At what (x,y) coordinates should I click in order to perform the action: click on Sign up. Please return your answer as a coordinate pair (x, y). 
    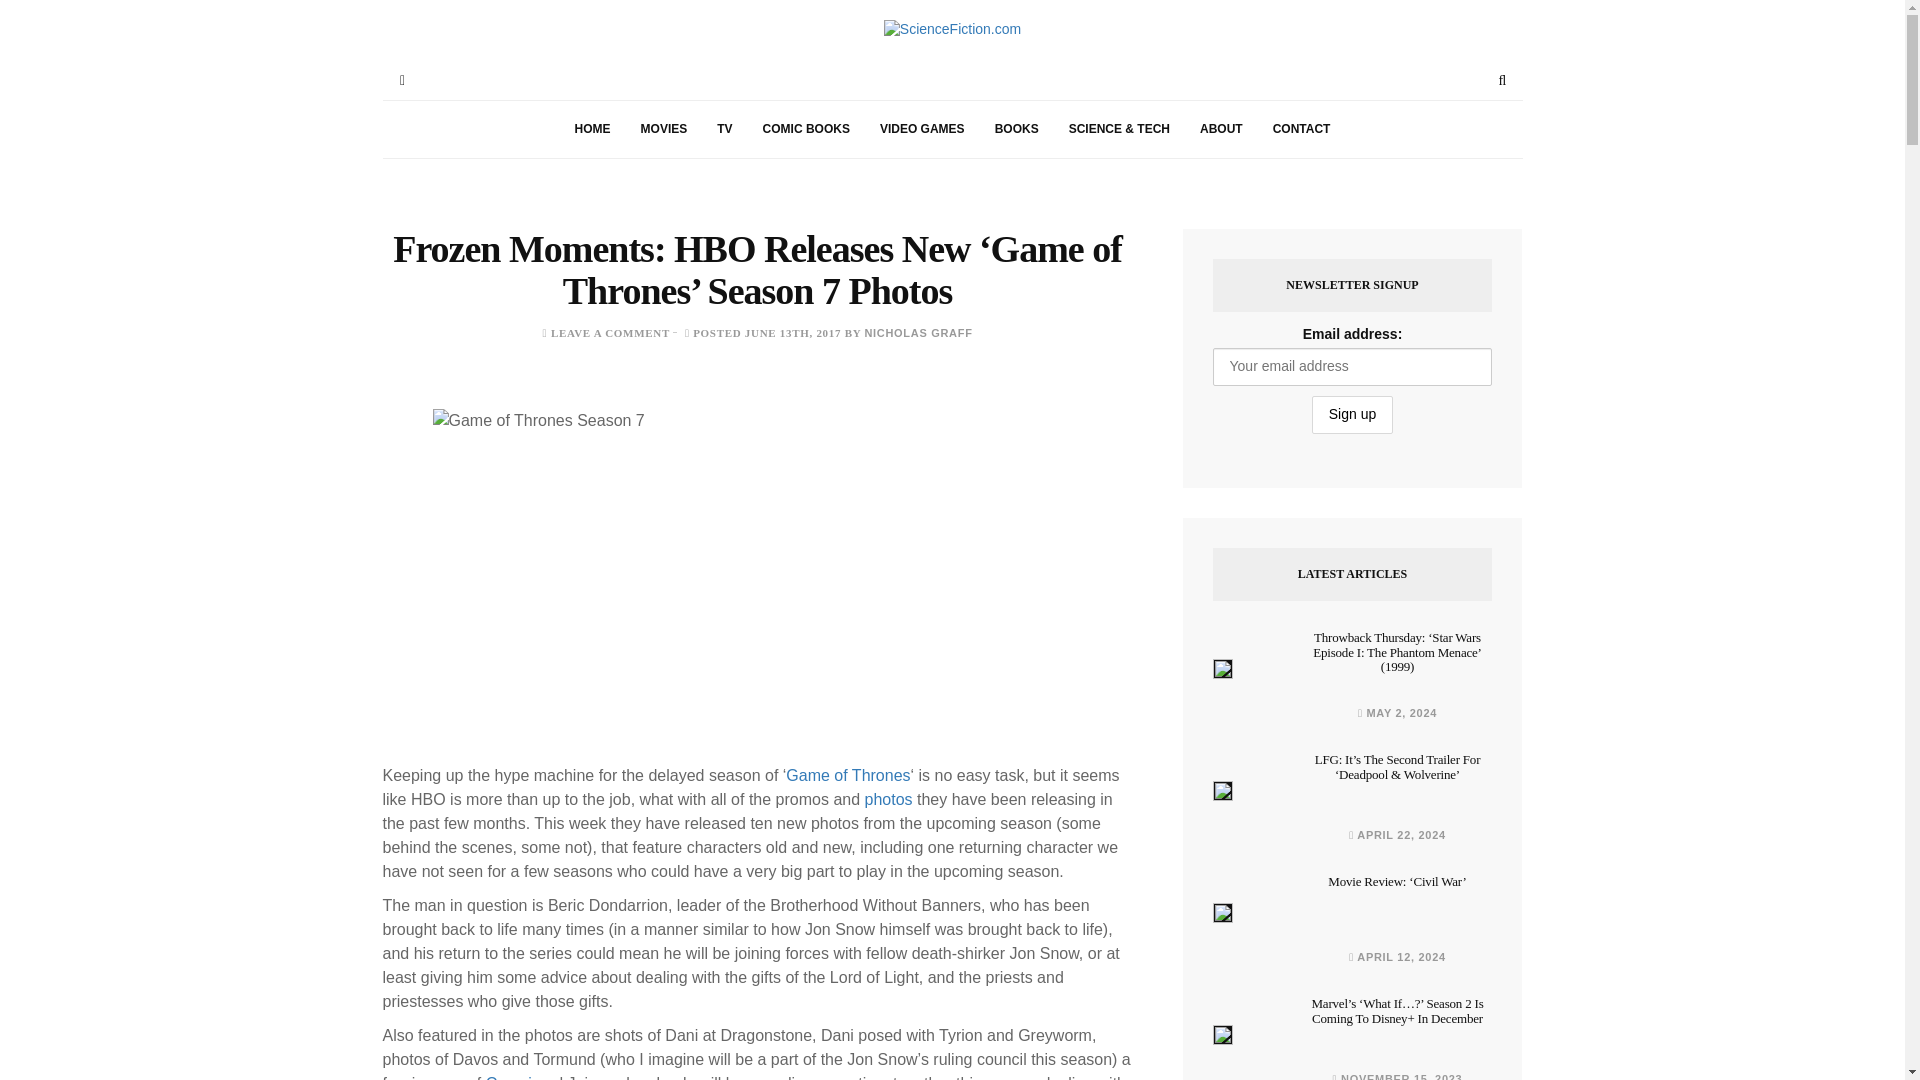
    Looking at the image, I should click on (1352, 415).